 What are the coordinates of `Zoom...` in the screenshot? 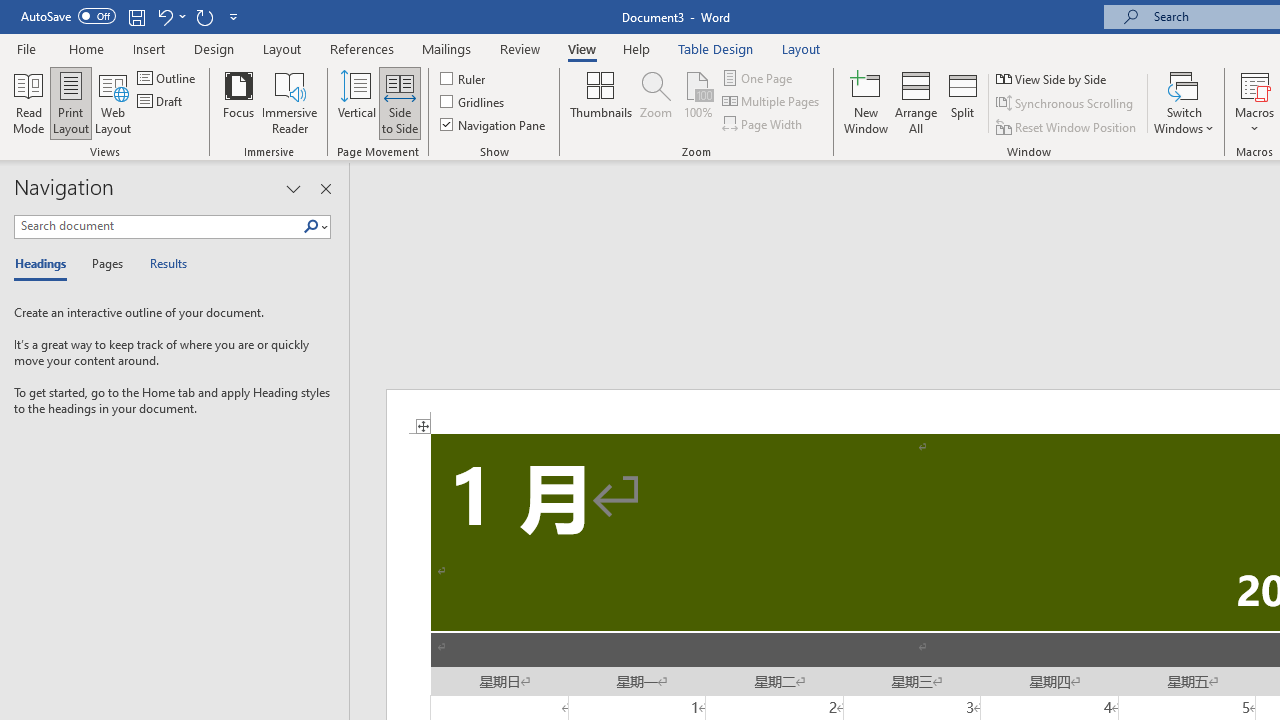 It's located at (656, 102).